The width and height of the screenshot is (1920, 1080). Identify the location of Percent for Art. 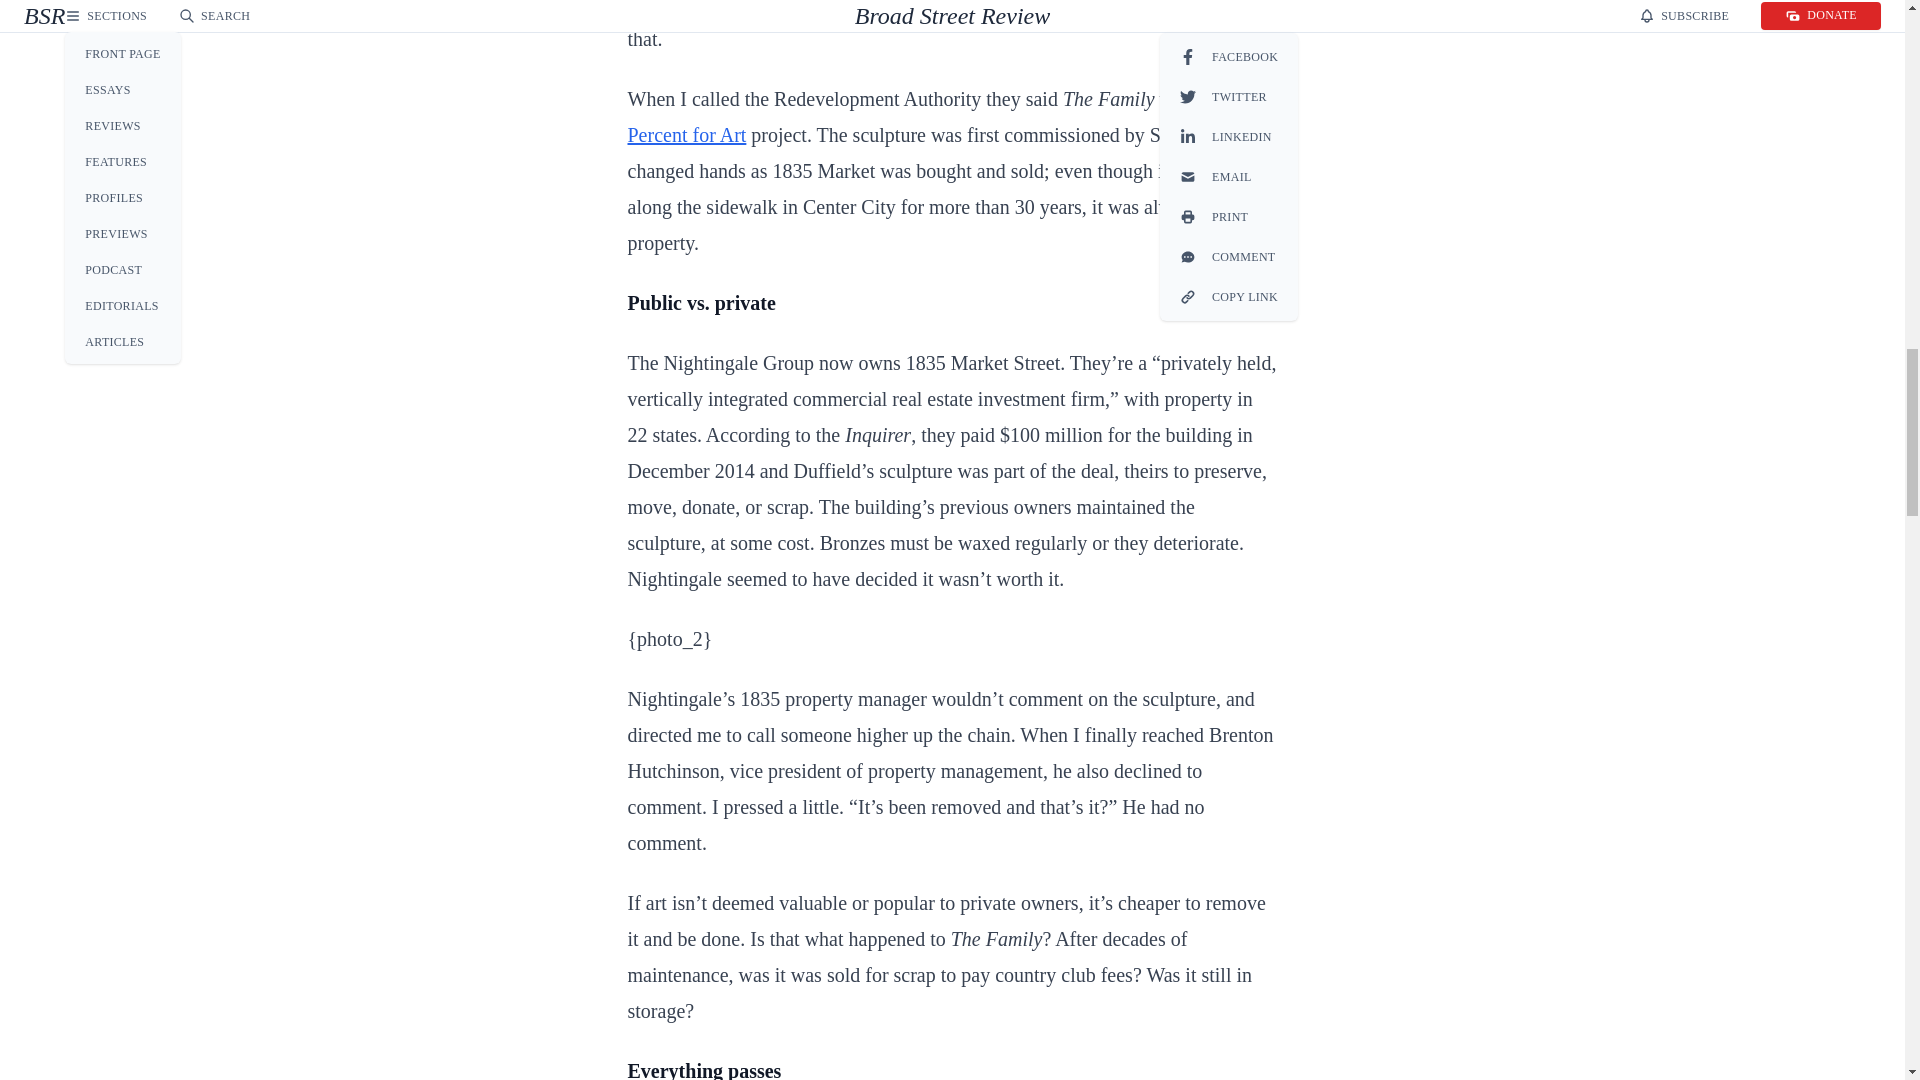
(686, 134).